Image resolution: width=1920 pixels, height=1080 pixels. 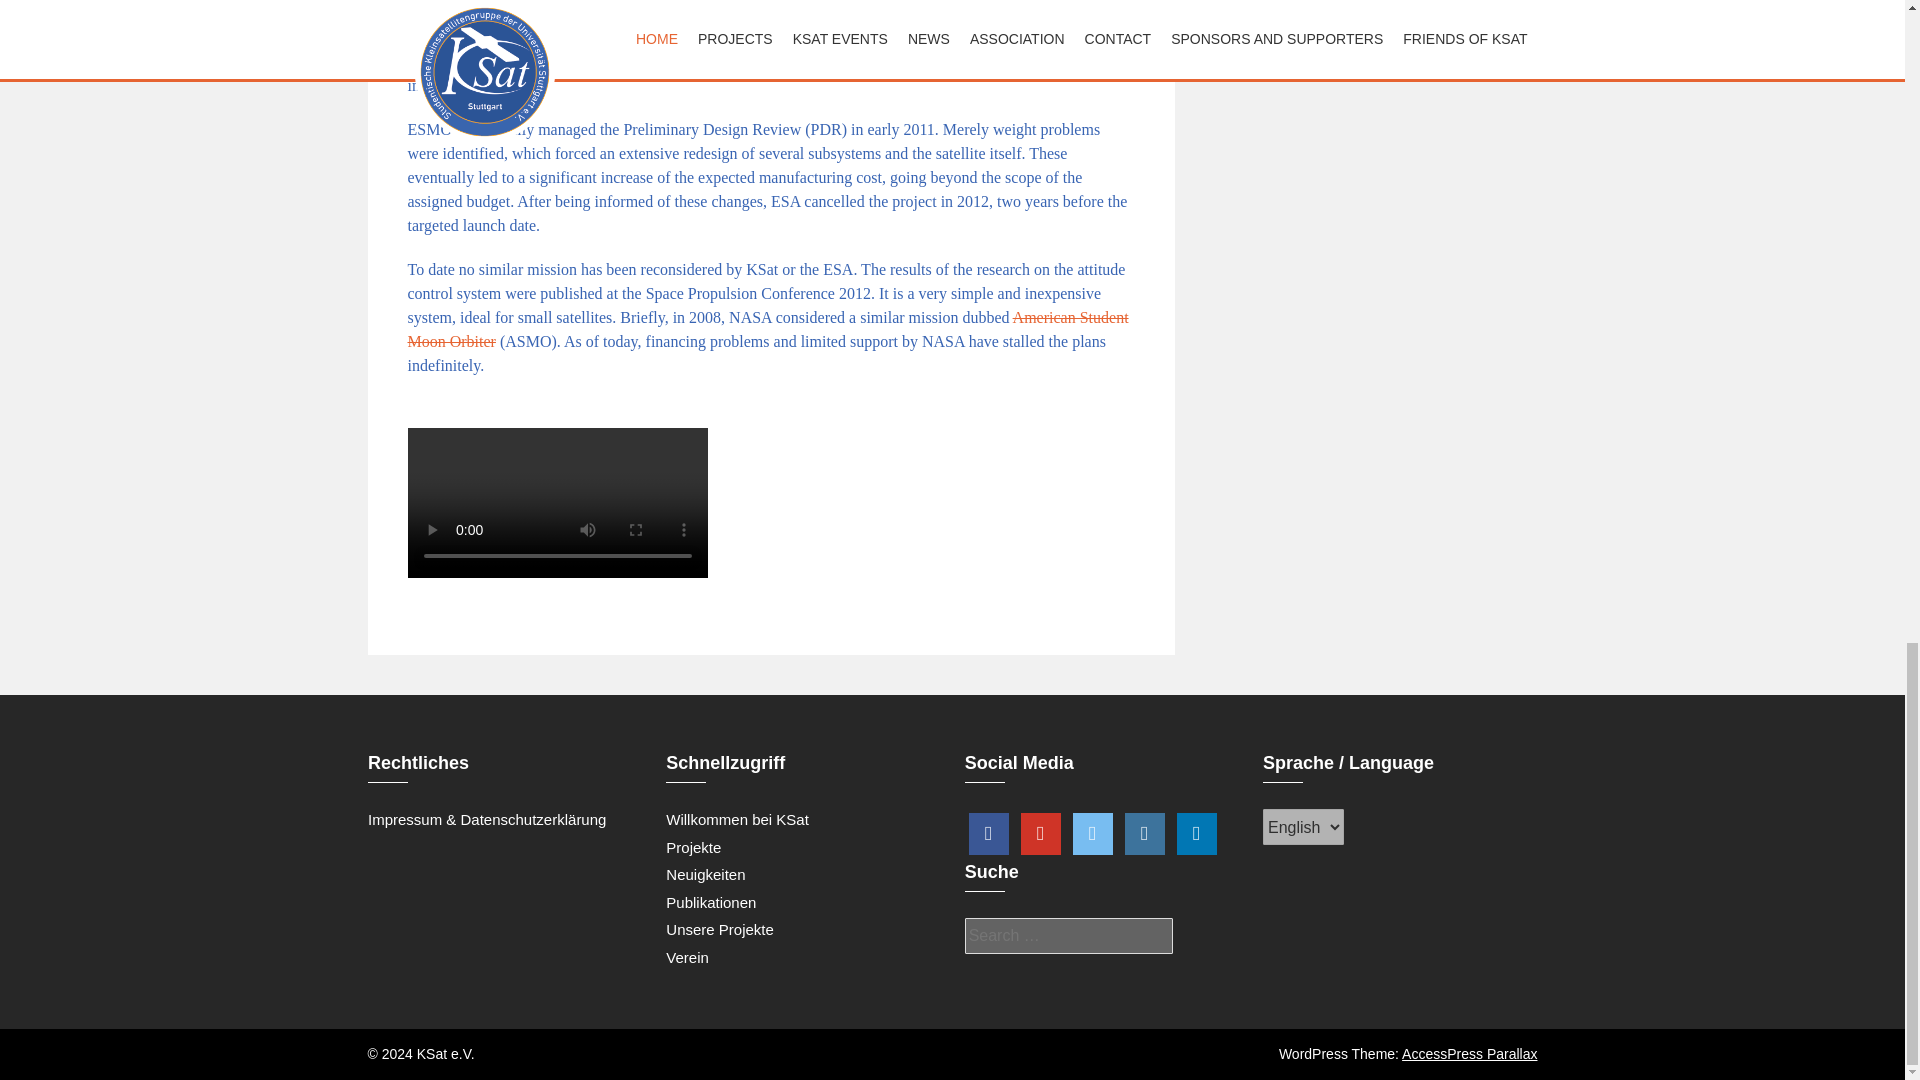 What do you see at coordinates (768, 328) in the screenshot?
I see `American Student Moon Orbiter` at bounding box center [768, 328].